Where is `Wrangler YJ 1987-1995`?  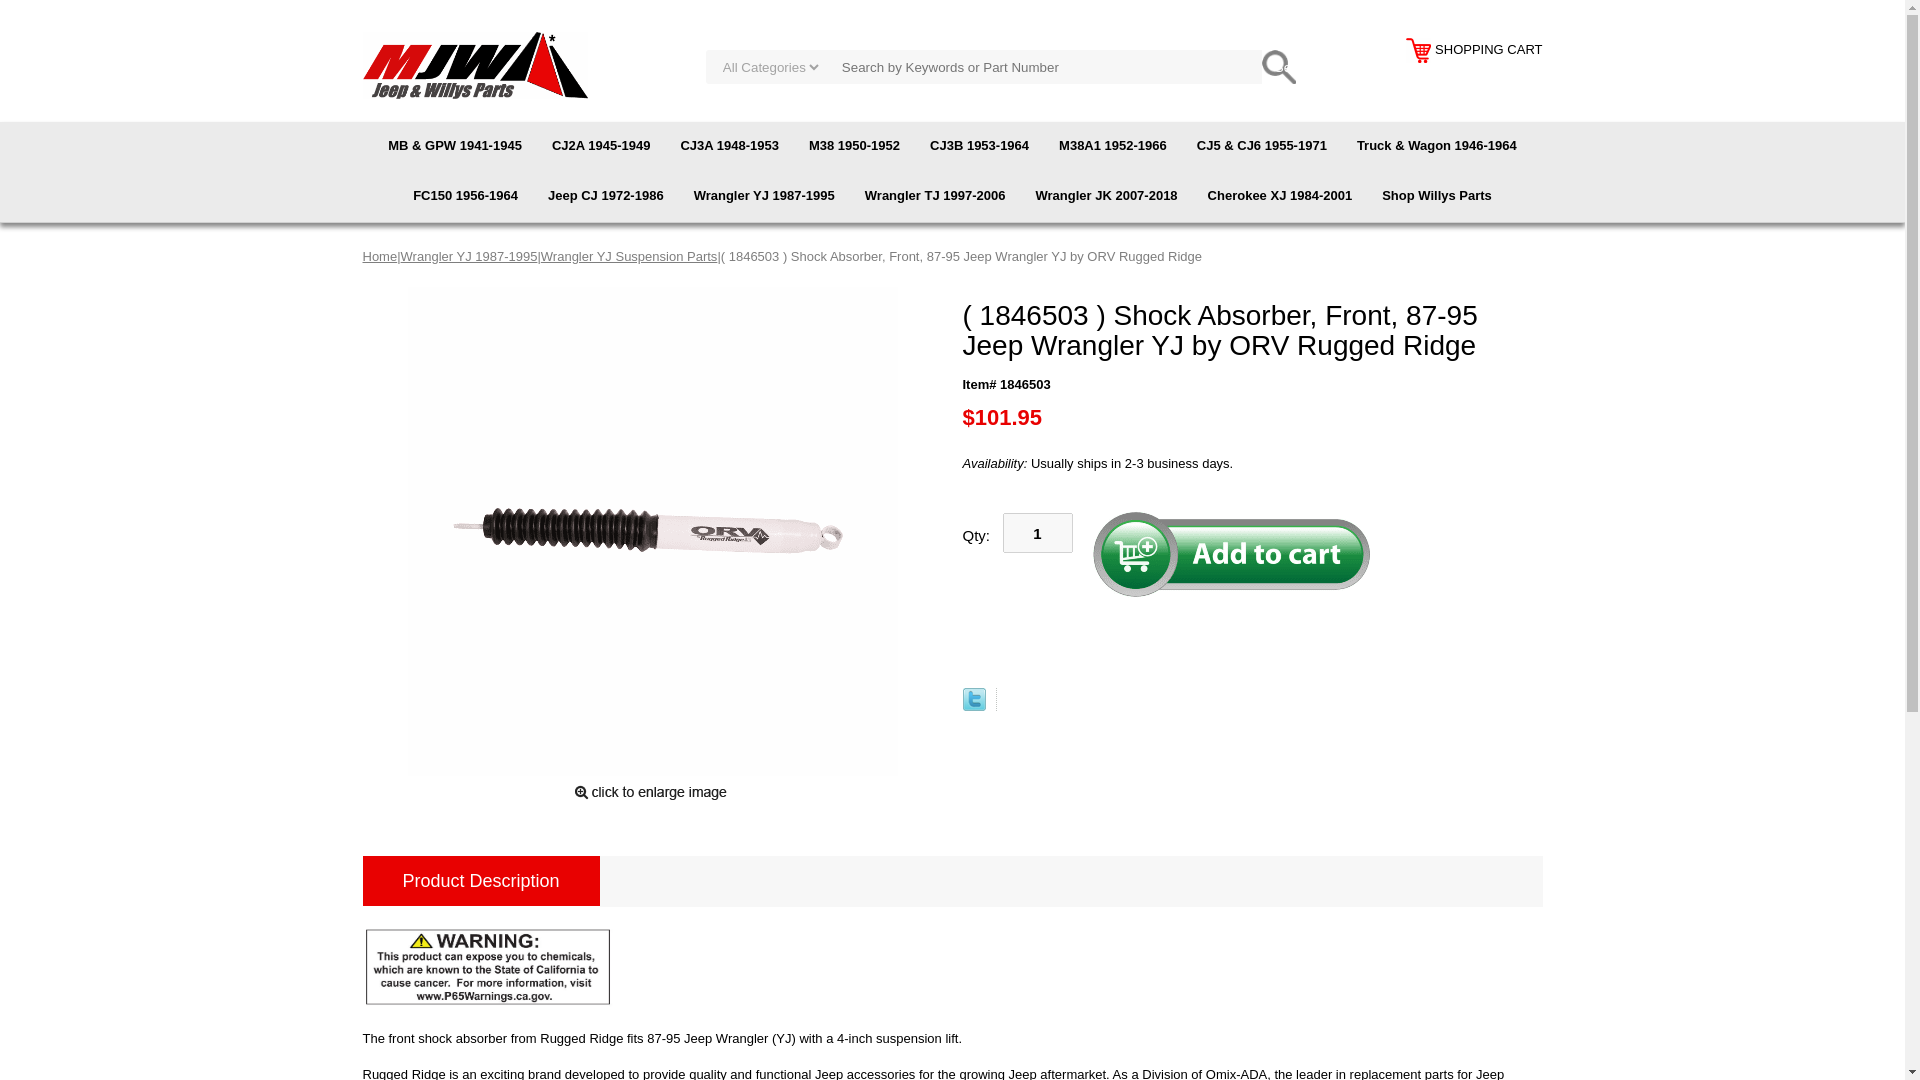
Wrangler YJ 1987-1995 is located at coordinates (764, 196).